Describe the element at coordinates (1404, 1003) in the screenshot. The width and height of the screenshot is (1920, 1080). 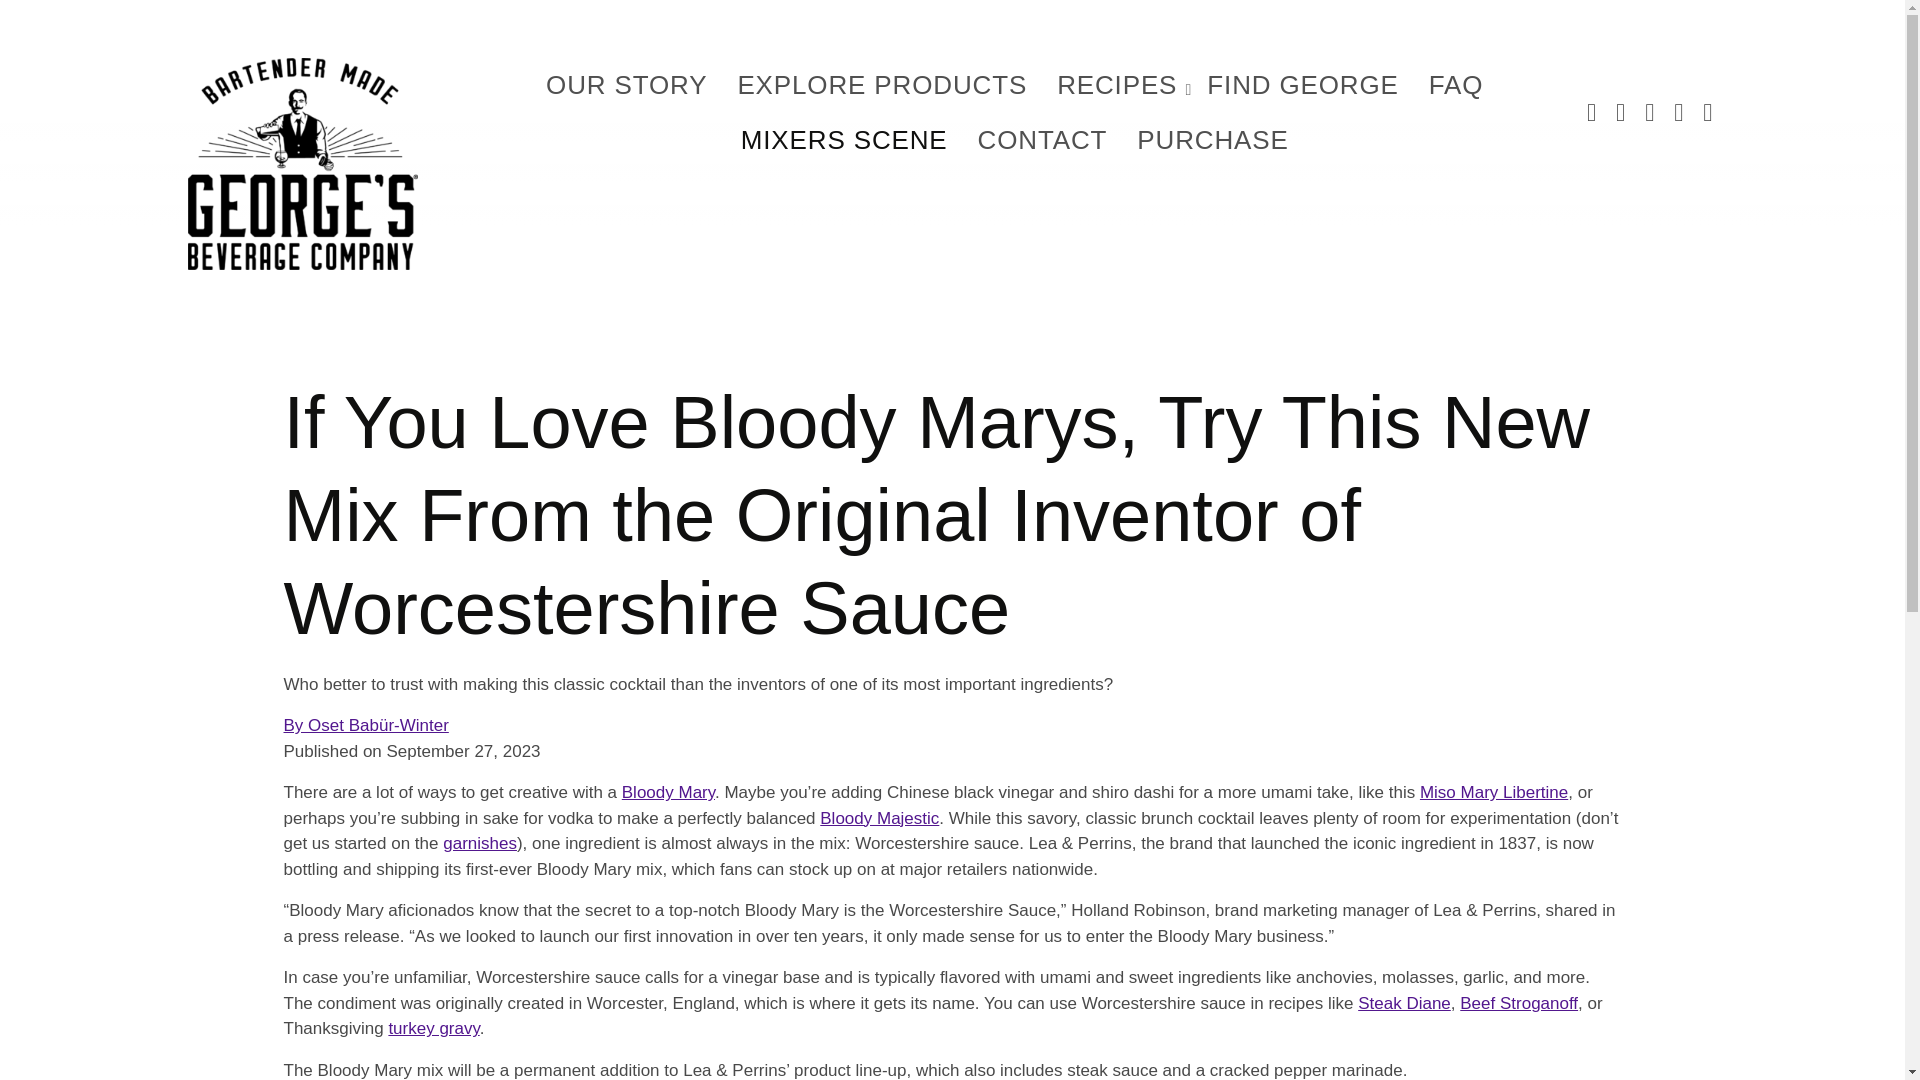
I see `Steak Diane` at that location.